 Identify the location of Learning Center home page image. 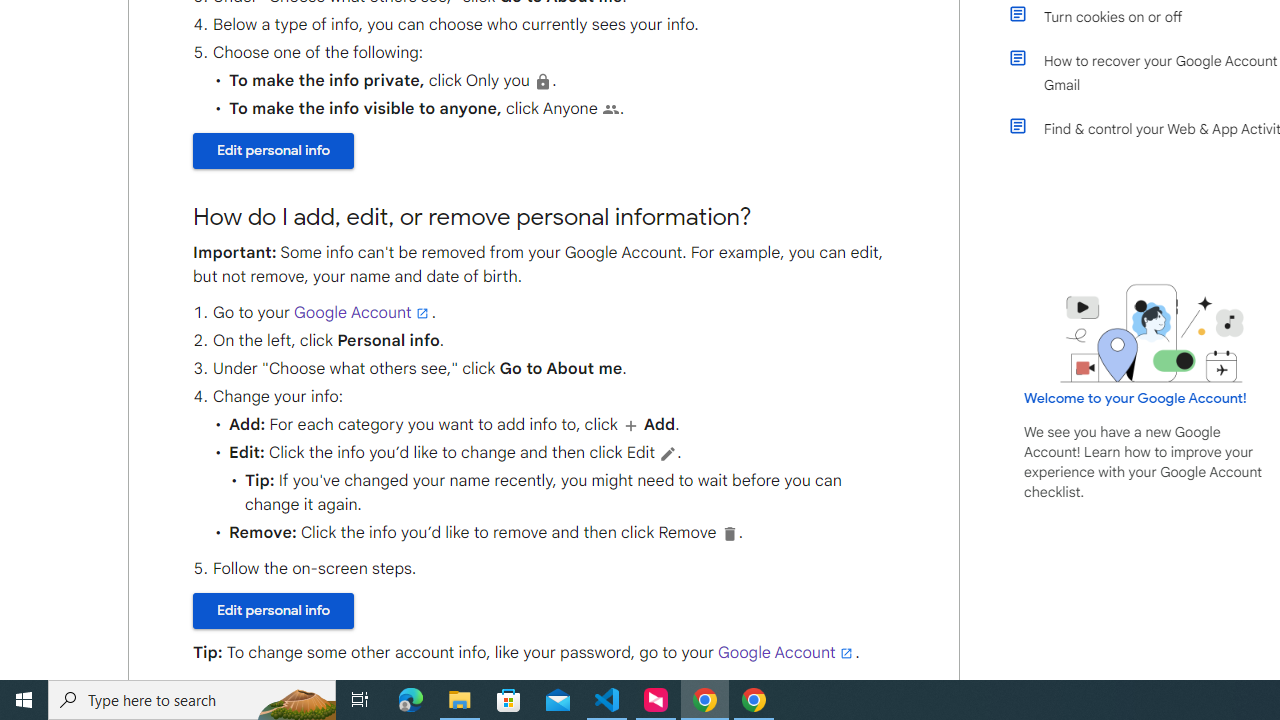
(1152, 334).